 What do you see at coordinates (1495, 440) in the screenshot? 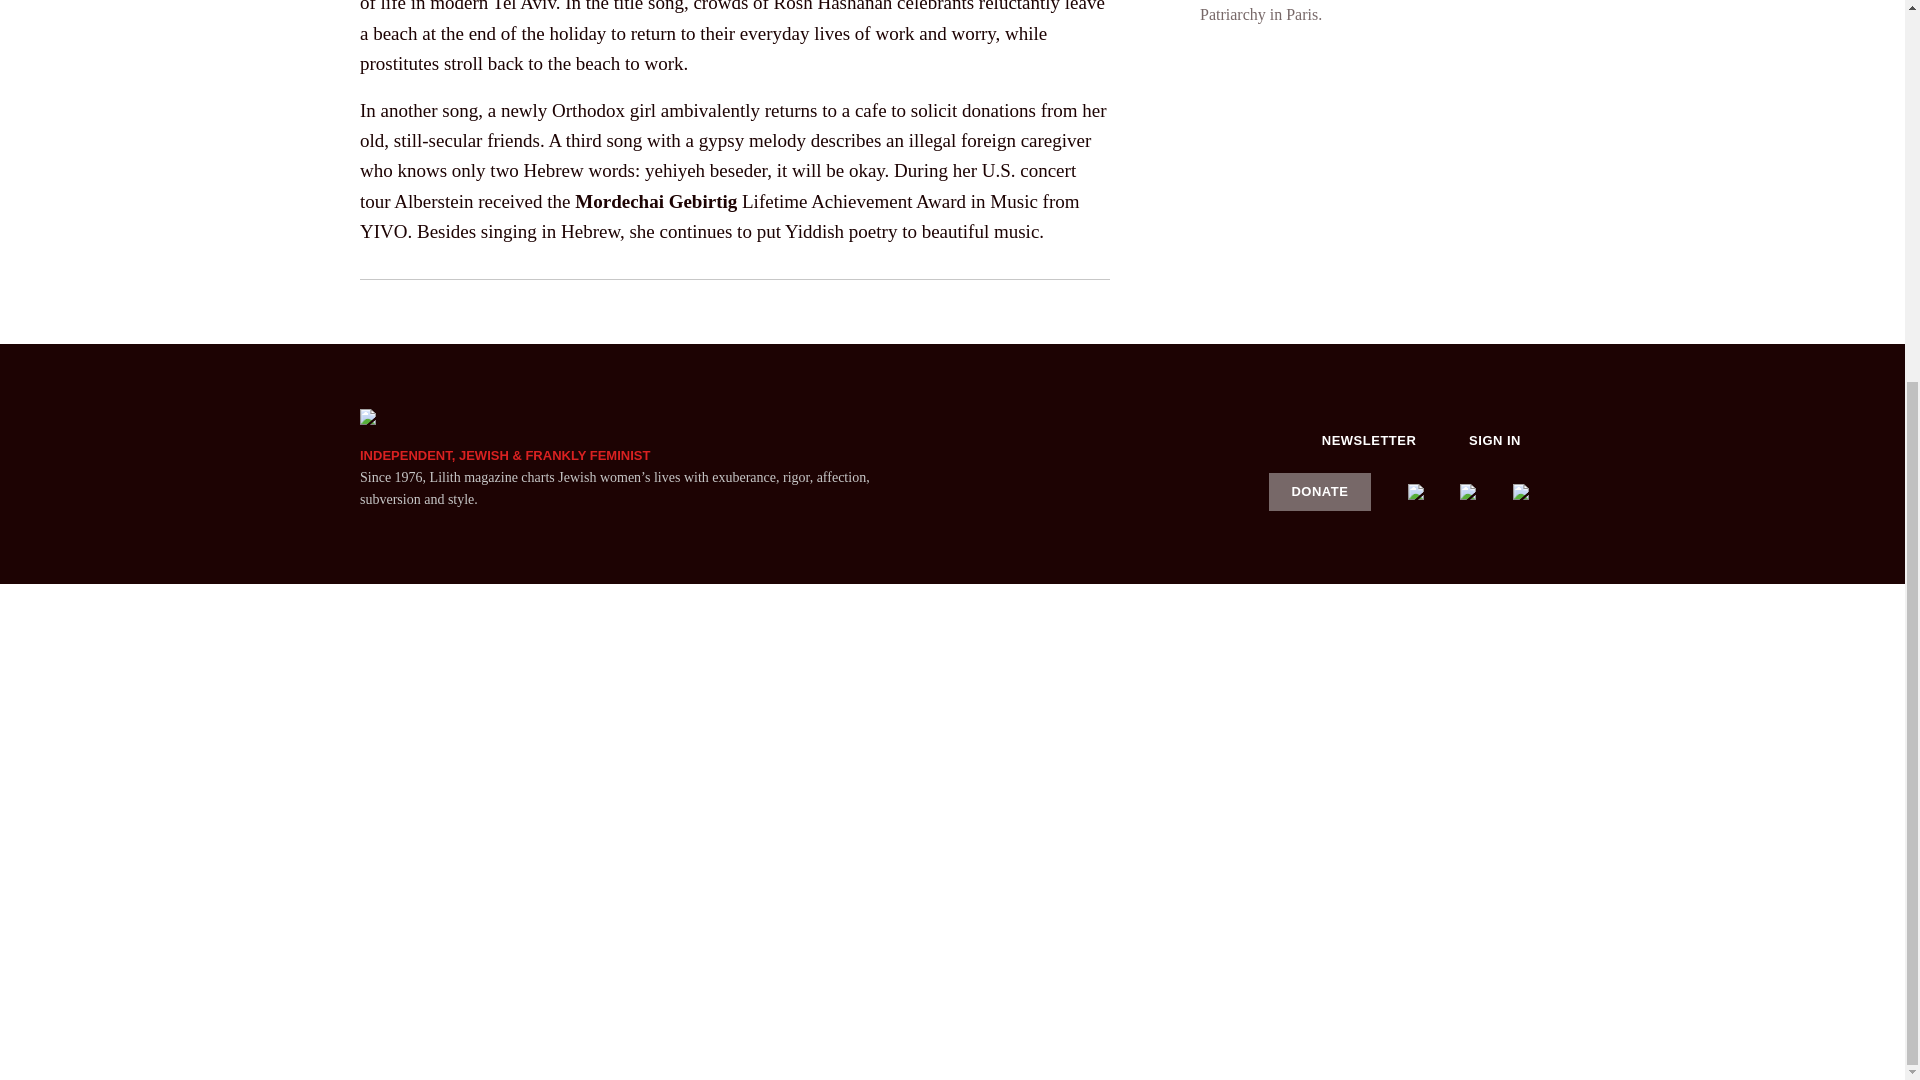
I see `SIGN IN` at bounding box center [1495, 440].